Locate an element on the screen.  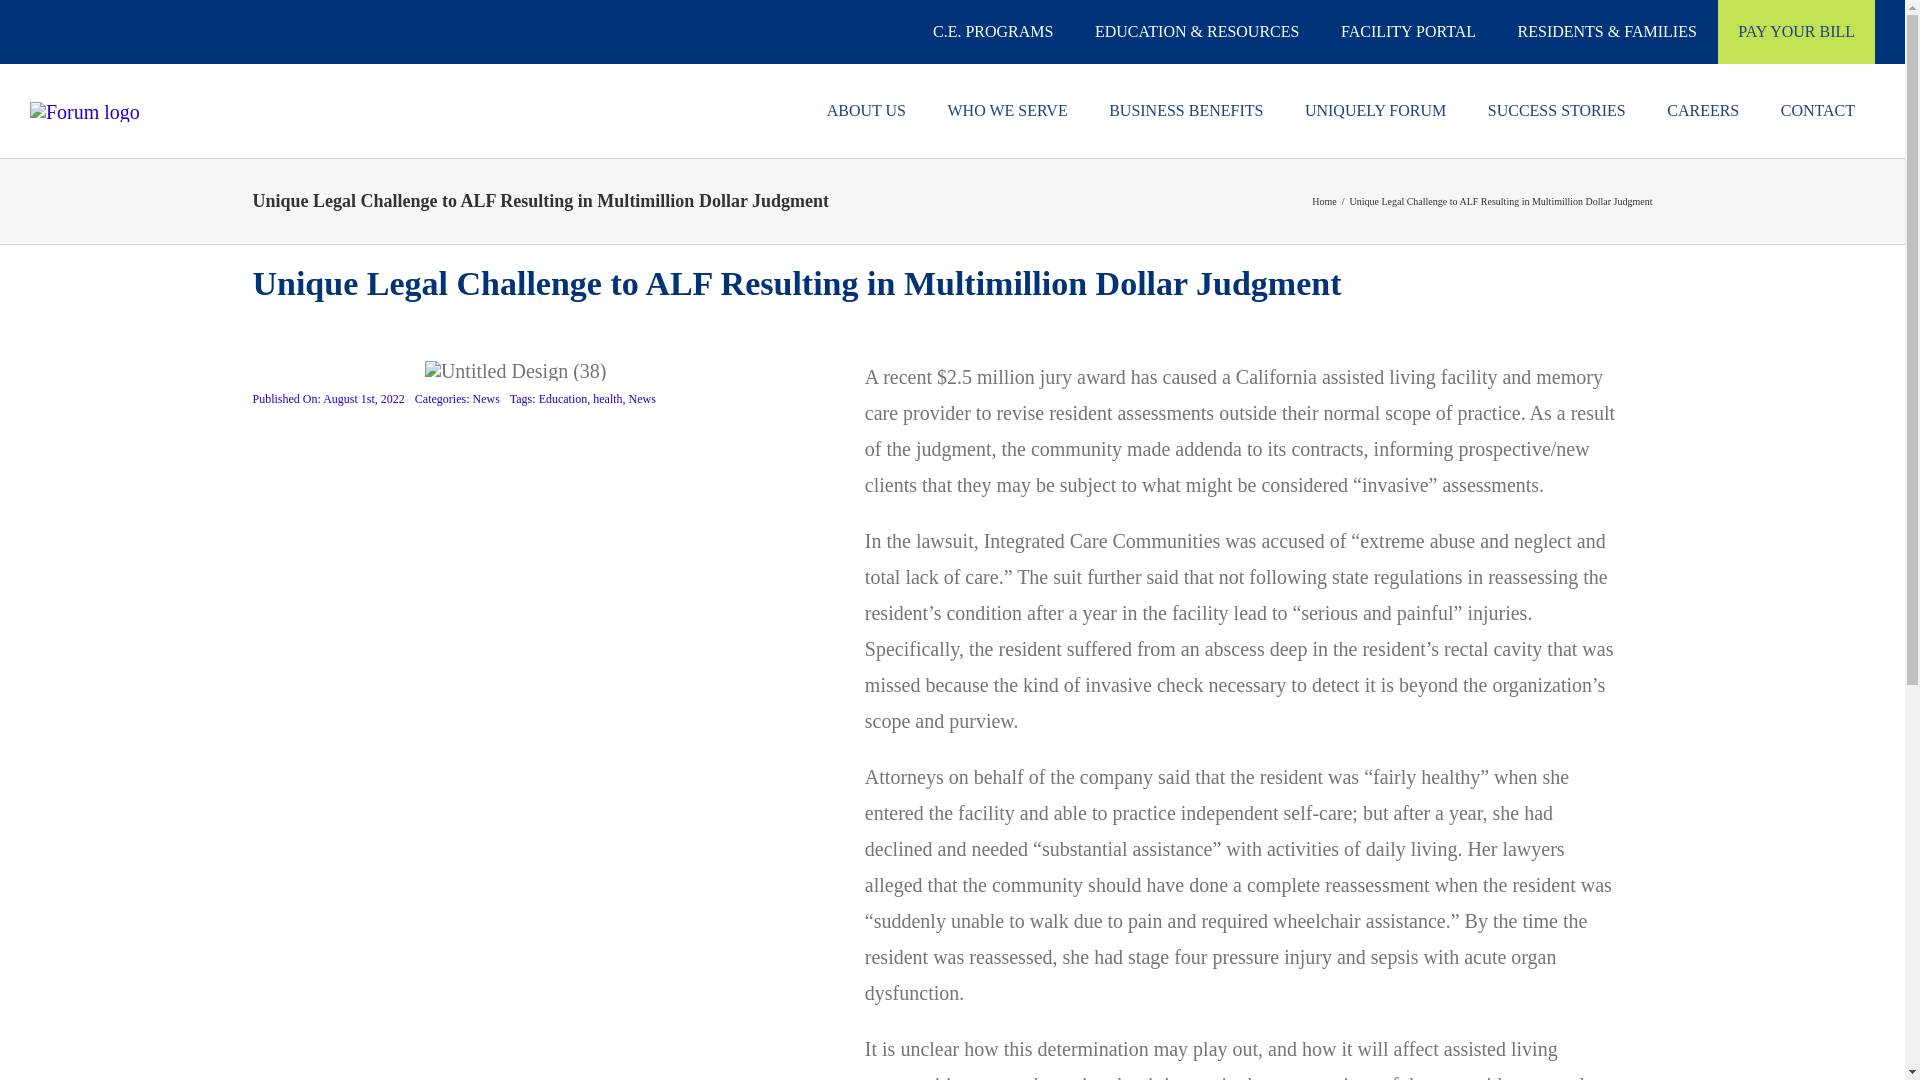
ABOUT US is located at coordinates (866, 110).